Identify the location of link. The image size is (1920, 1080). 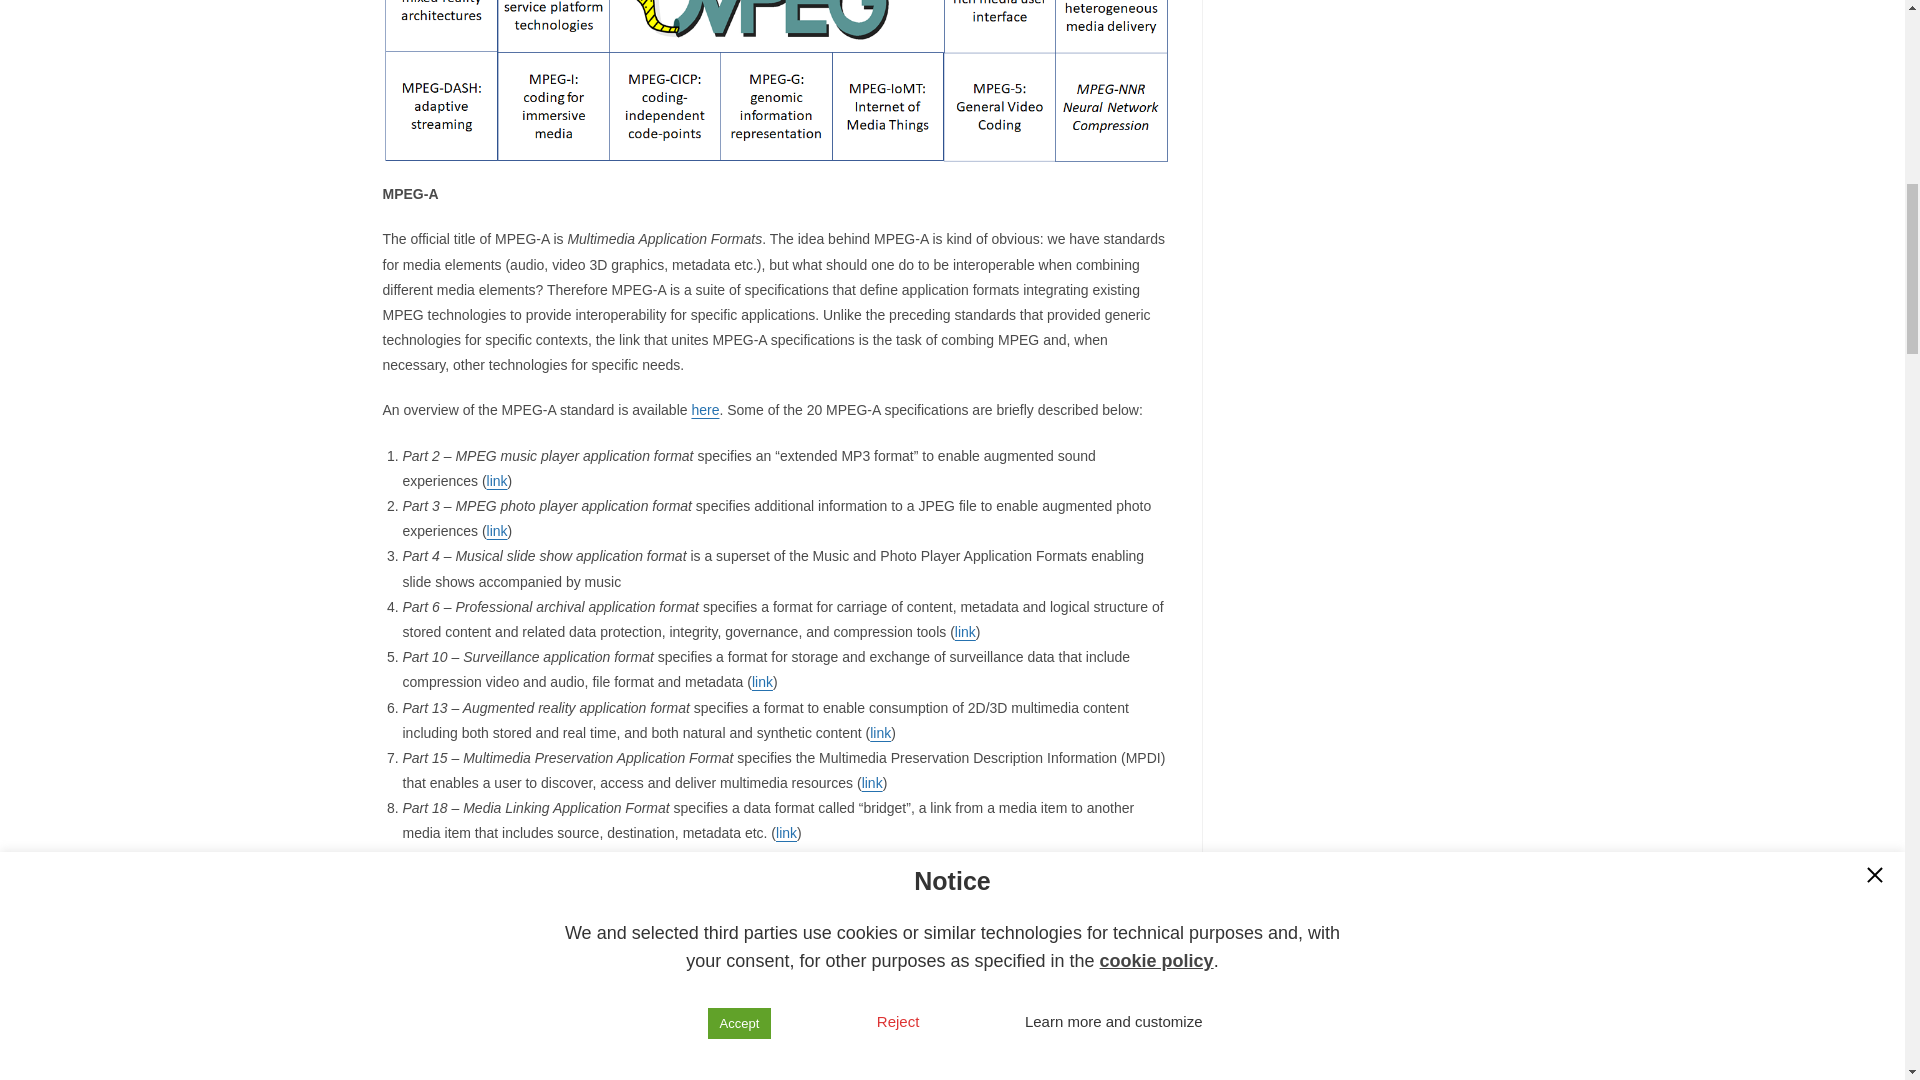
(498, 481).